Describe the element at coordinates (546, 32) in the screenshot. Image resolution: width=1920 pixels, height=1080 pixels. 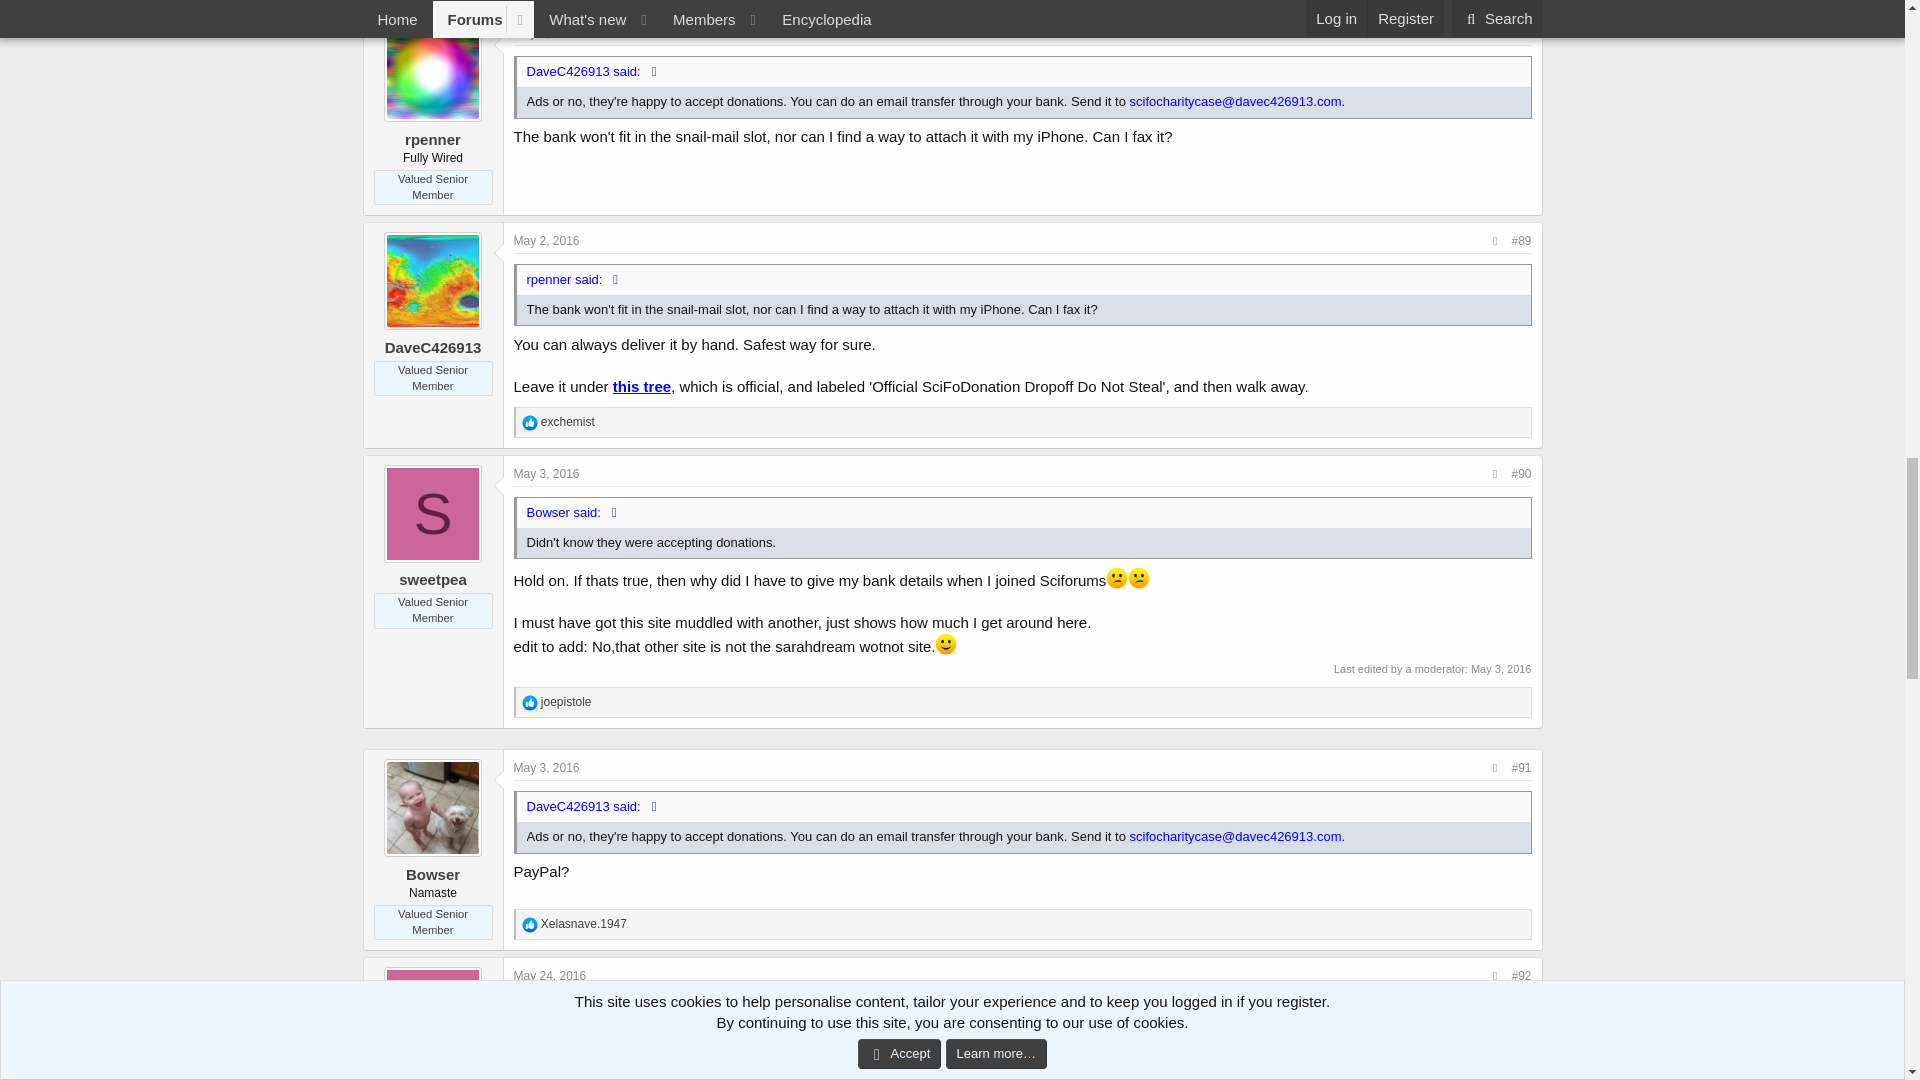
I see `May 2, 2016 at 8:12 PM` at that location.